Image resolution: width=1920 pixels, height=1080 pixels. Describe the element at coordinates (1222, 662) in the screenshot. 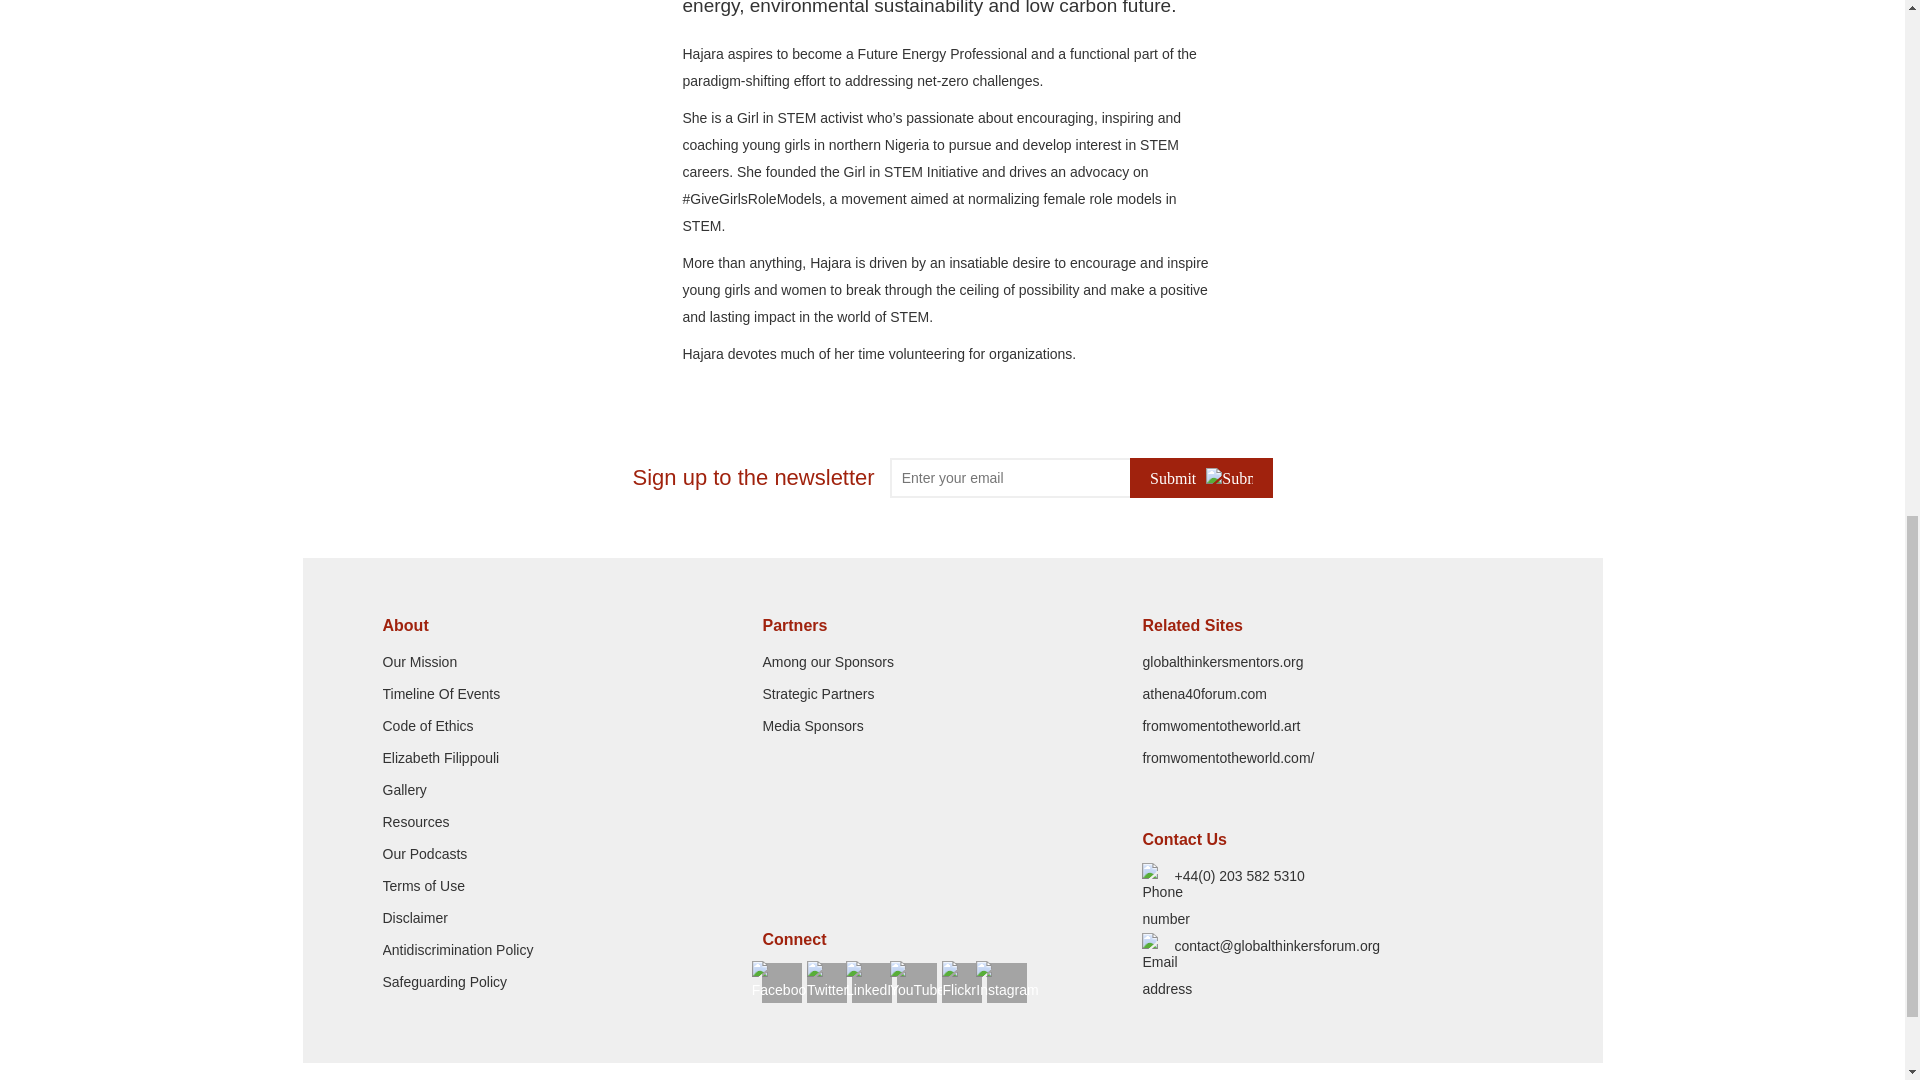

I see `globalthinkersmentors.org` at that location.